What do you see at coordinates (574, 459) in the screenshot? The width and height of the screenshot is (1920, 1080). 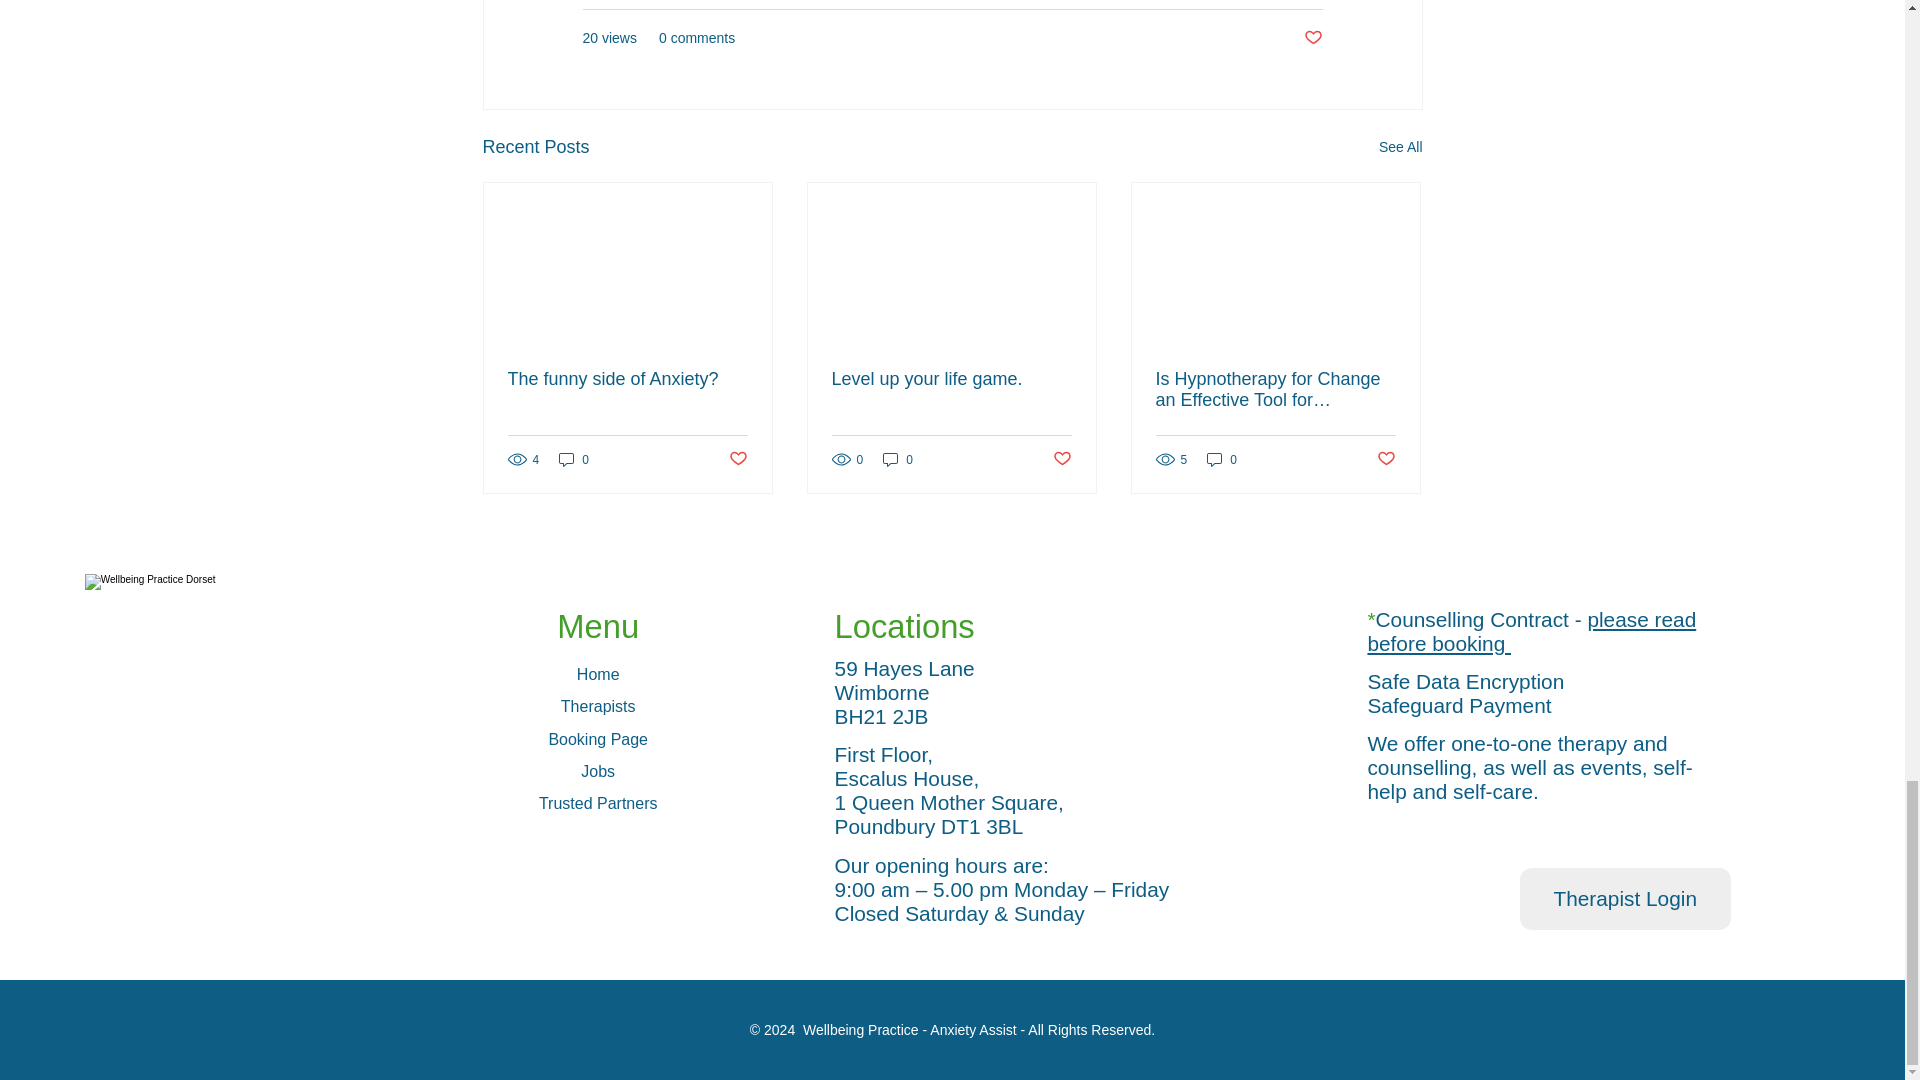 I see `0` at bounding box center [574, 459].